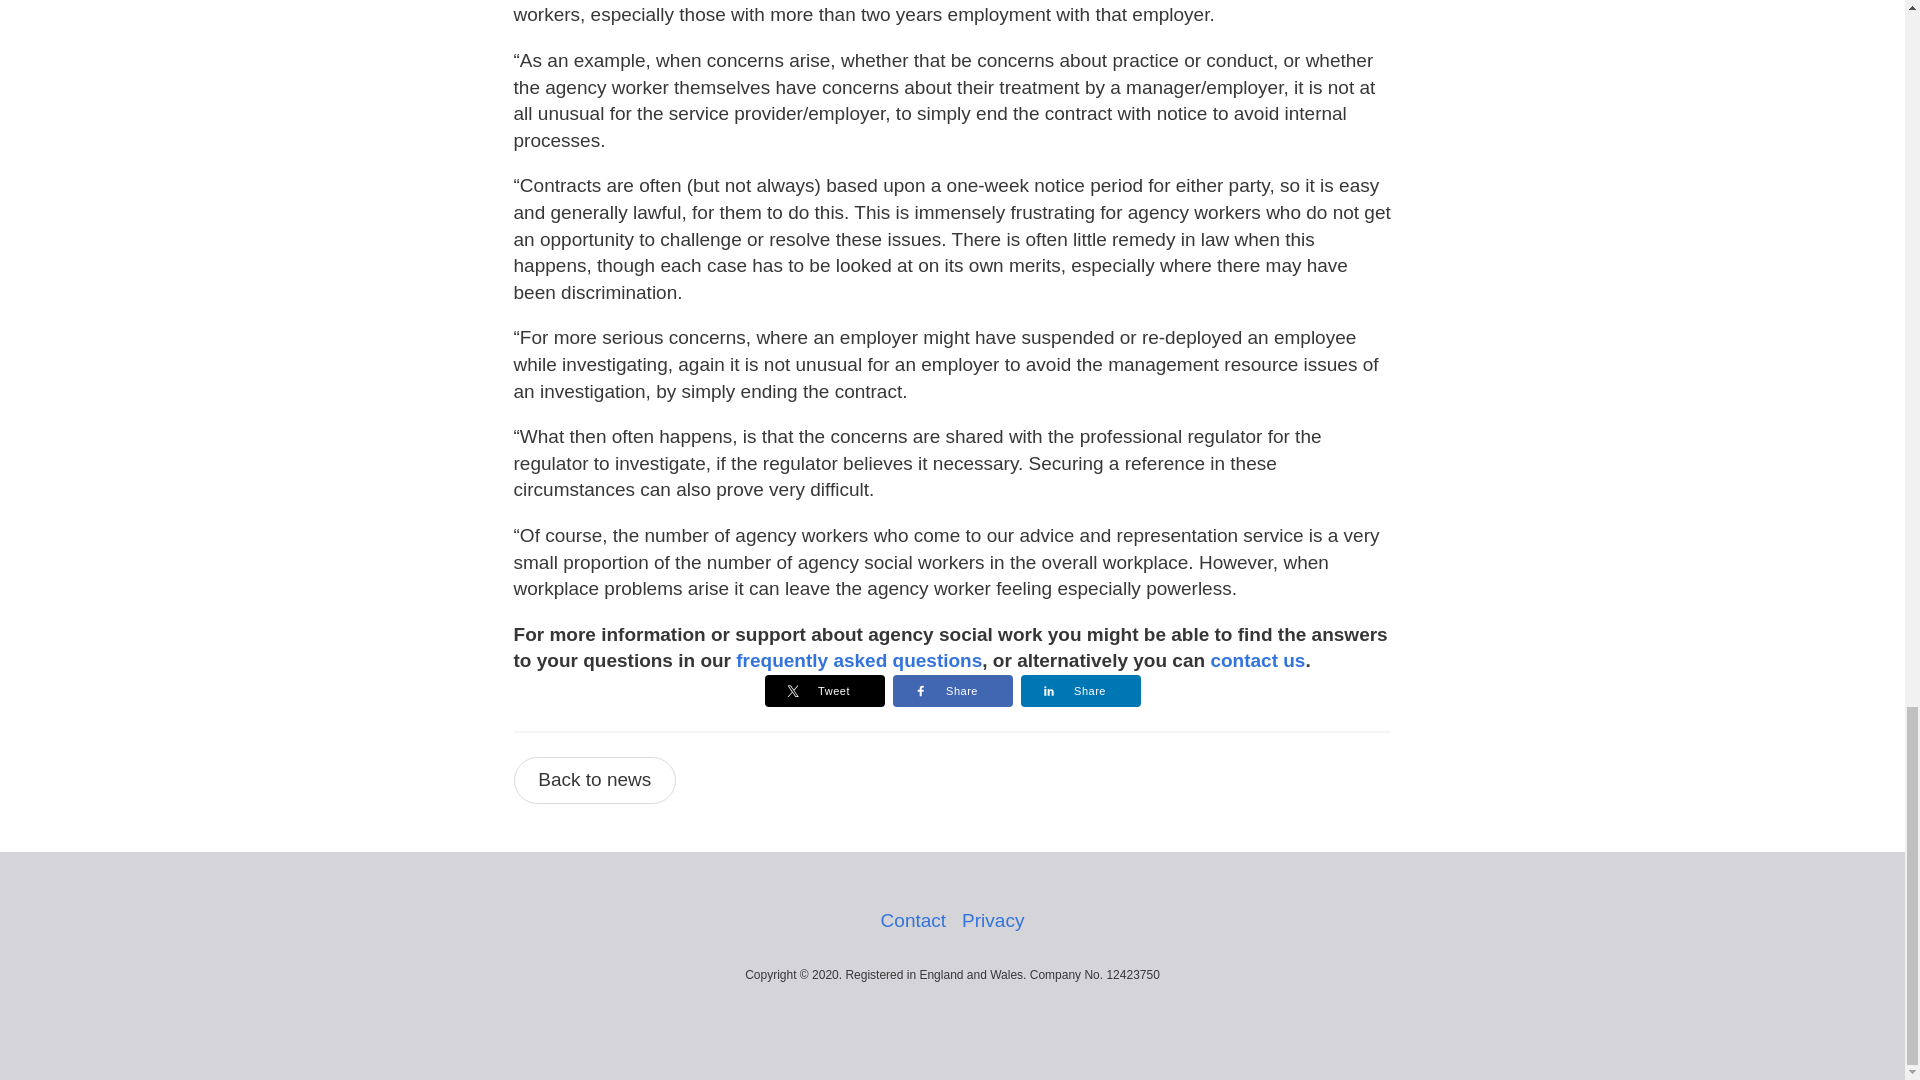 The image size is (1920, 1080). I want to click on frequently asked questions, so click(858, 660).